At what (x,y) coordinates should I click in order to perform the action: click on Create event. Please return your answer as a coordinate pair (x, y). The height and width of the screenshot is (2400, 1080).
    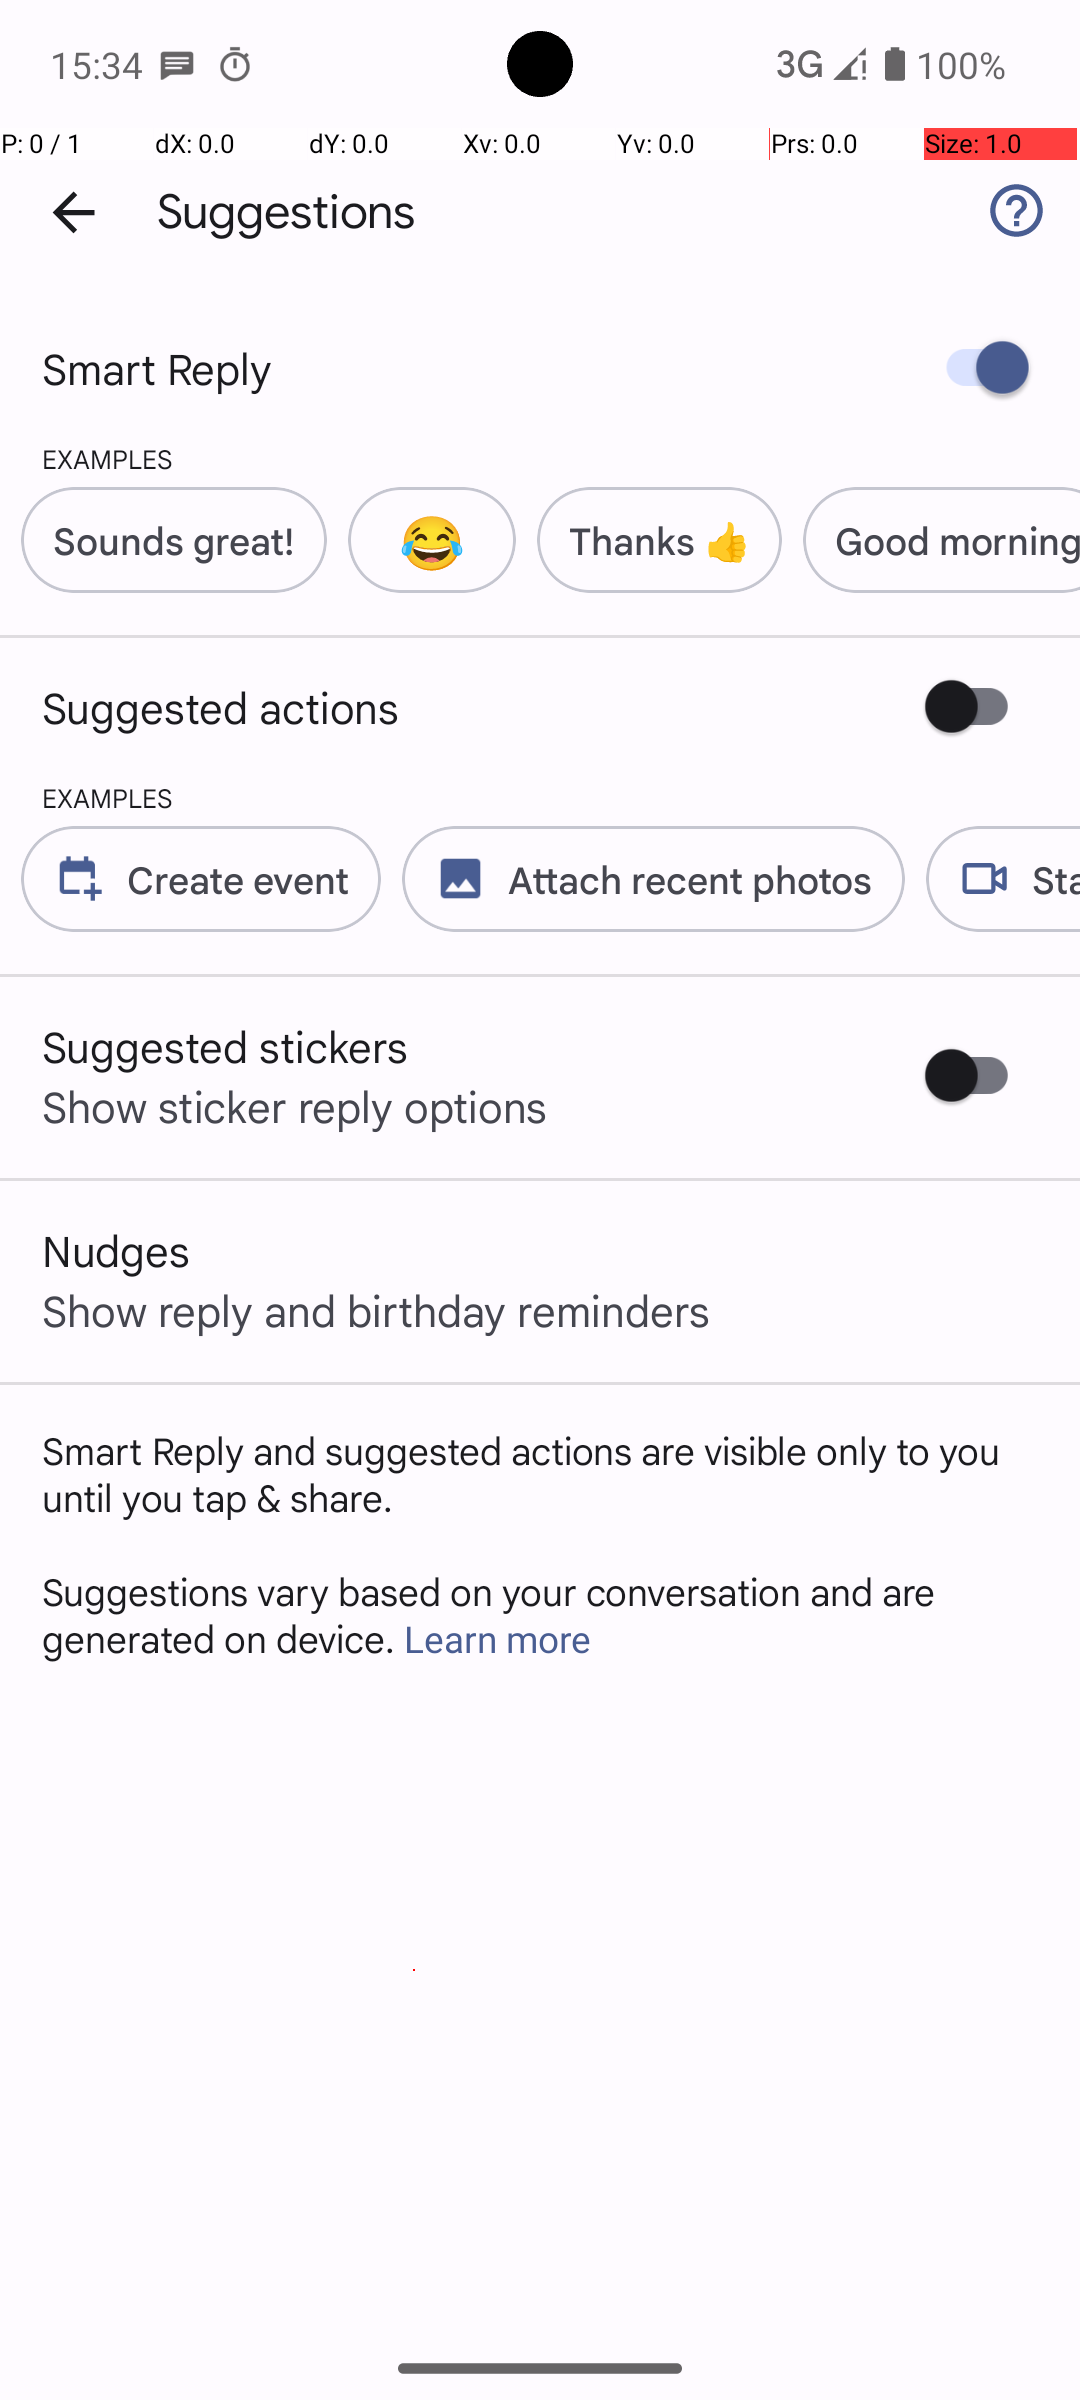
    Looking at the image, I should click on (238, 878).